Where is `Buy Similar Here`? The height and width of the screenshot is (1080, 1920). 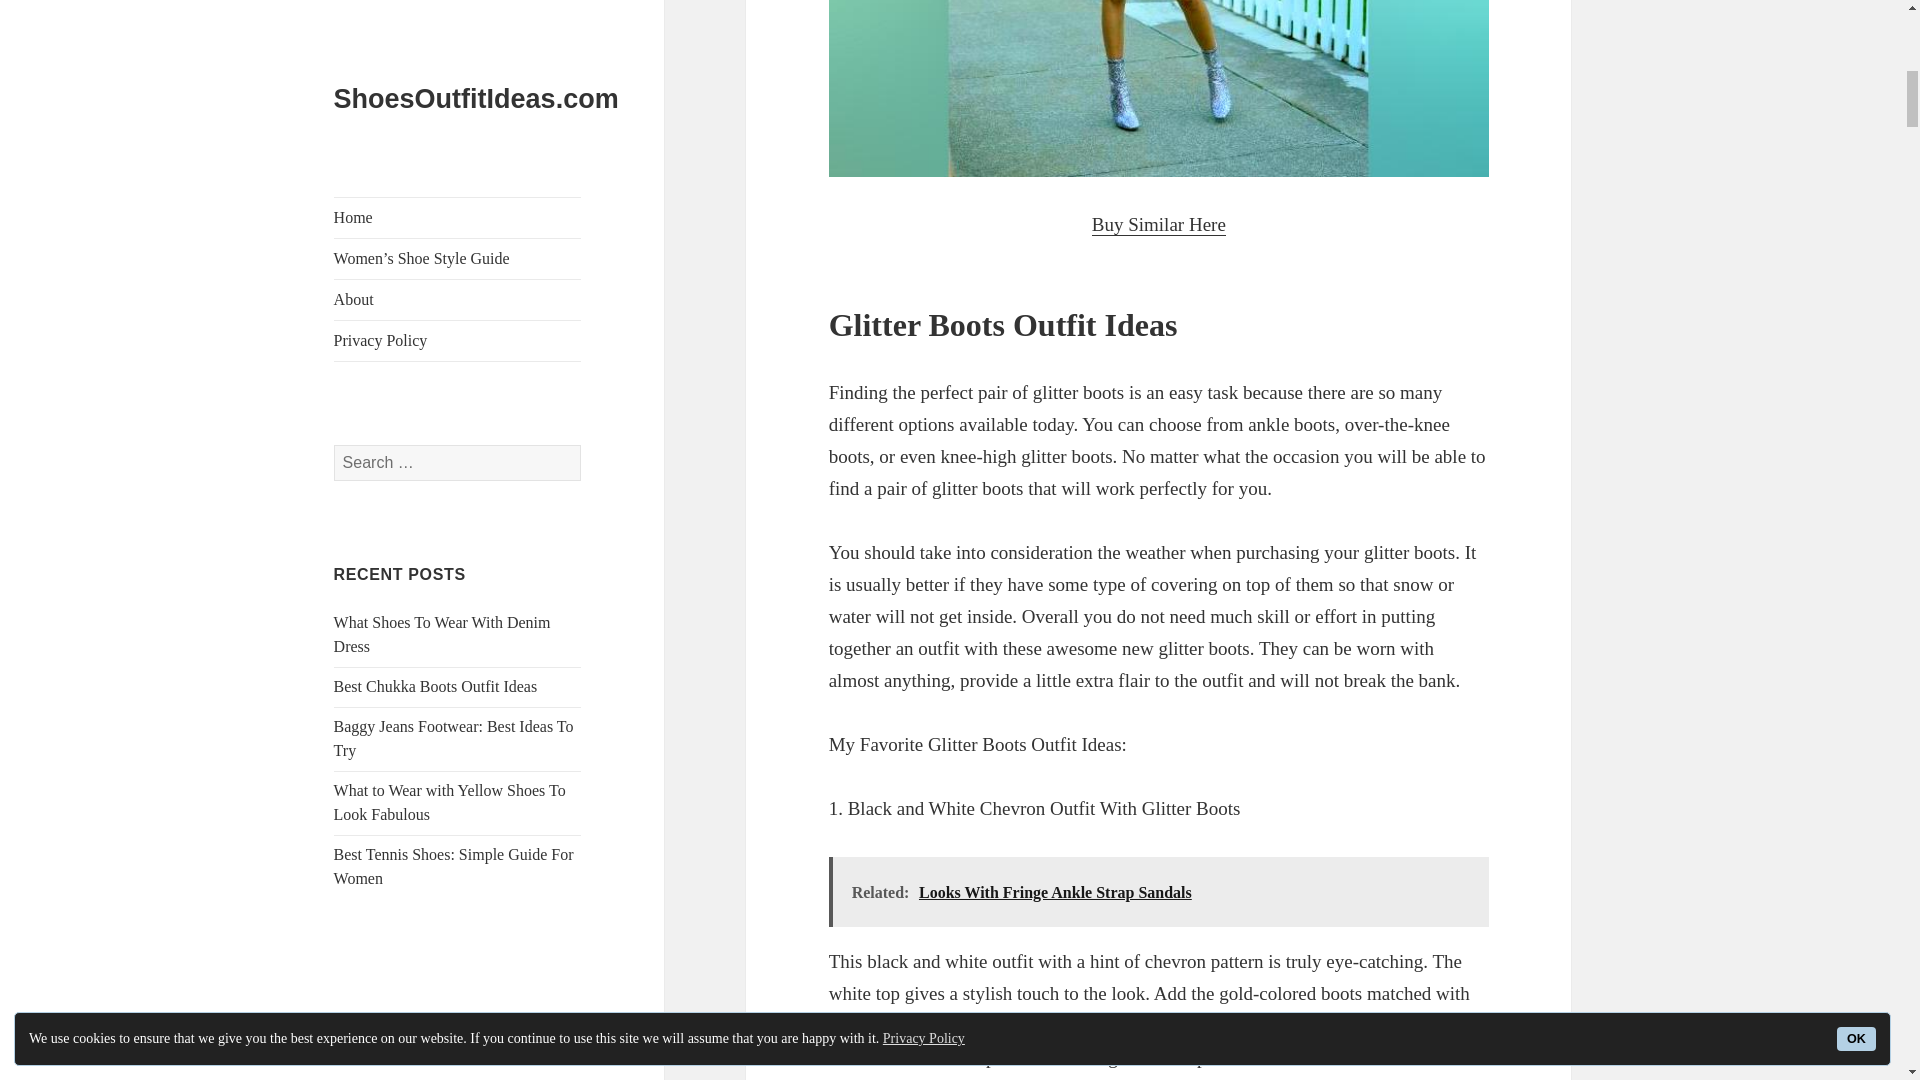
Buy Similar Here is located at coordinates (1159, 224).